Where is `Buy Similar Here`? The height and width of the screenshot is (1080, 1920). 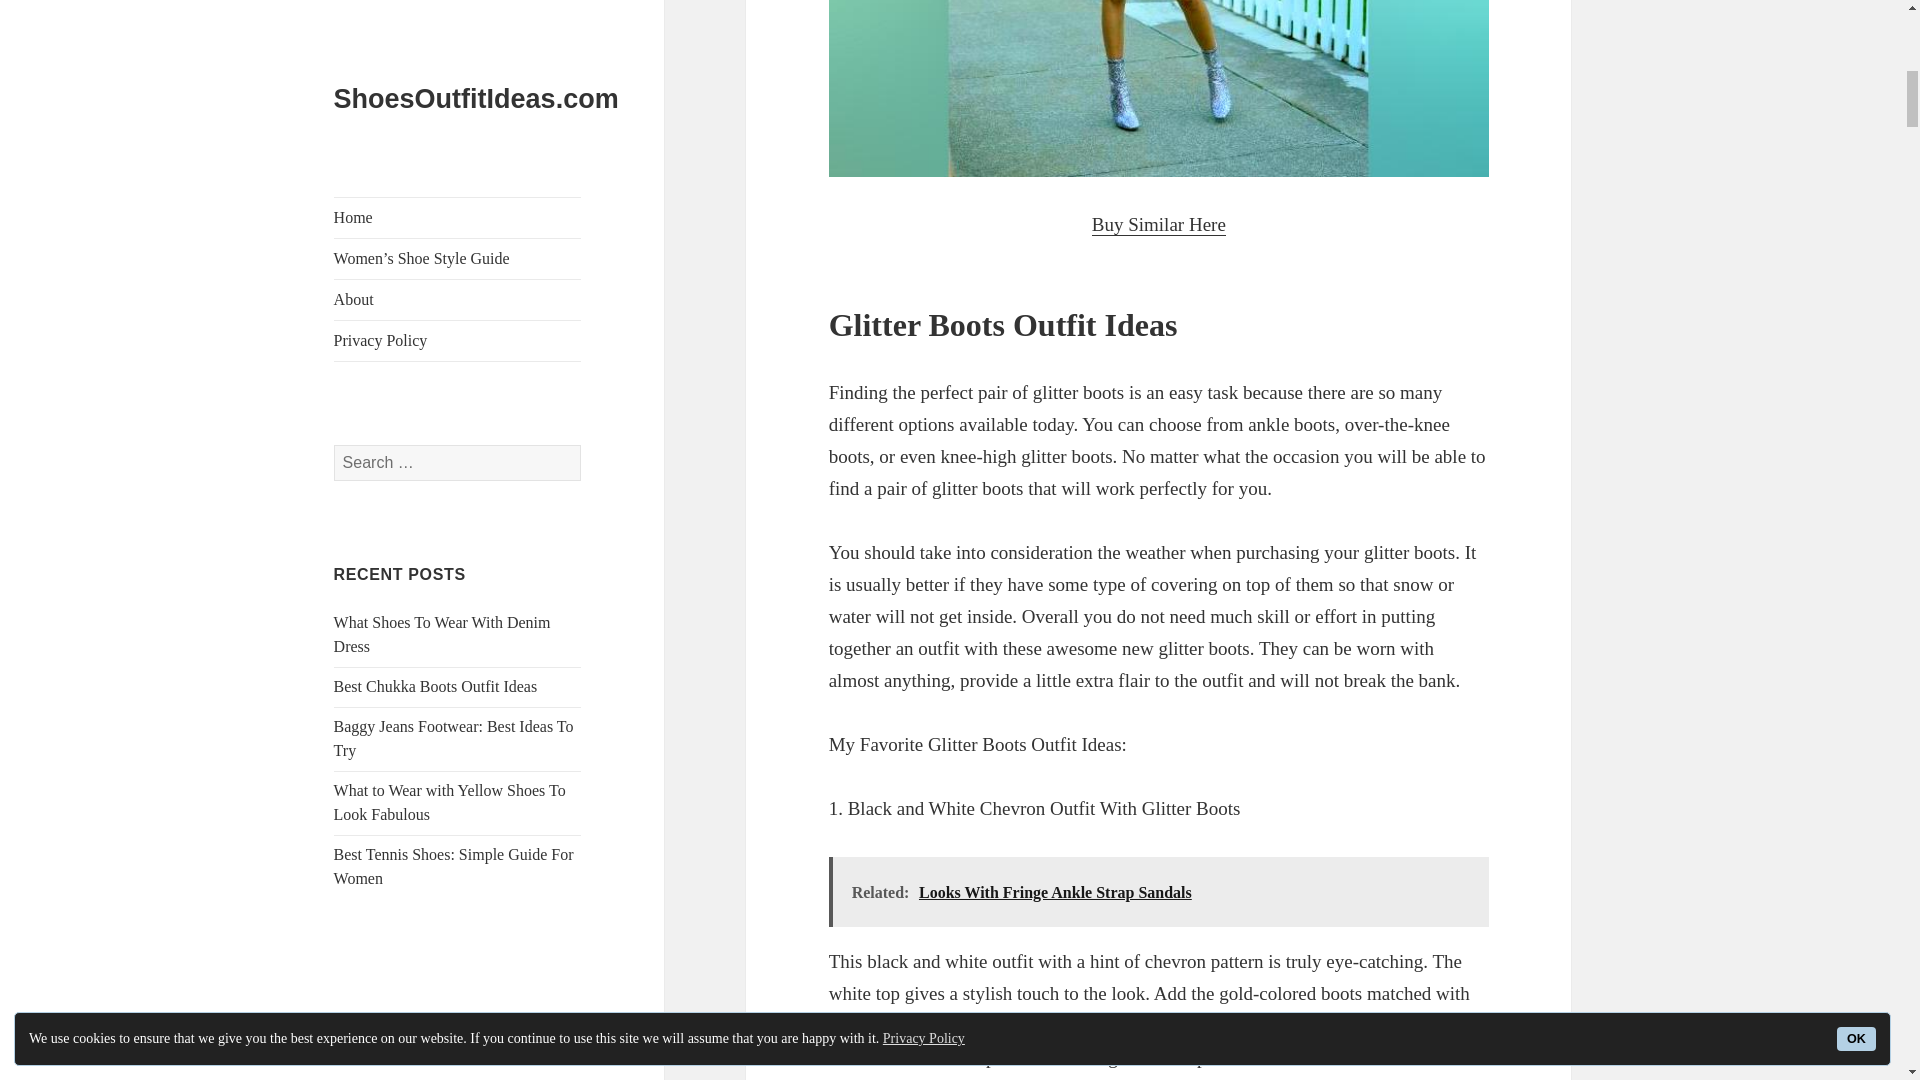
Buy Similar Here is located at coordinates (1159, 224).